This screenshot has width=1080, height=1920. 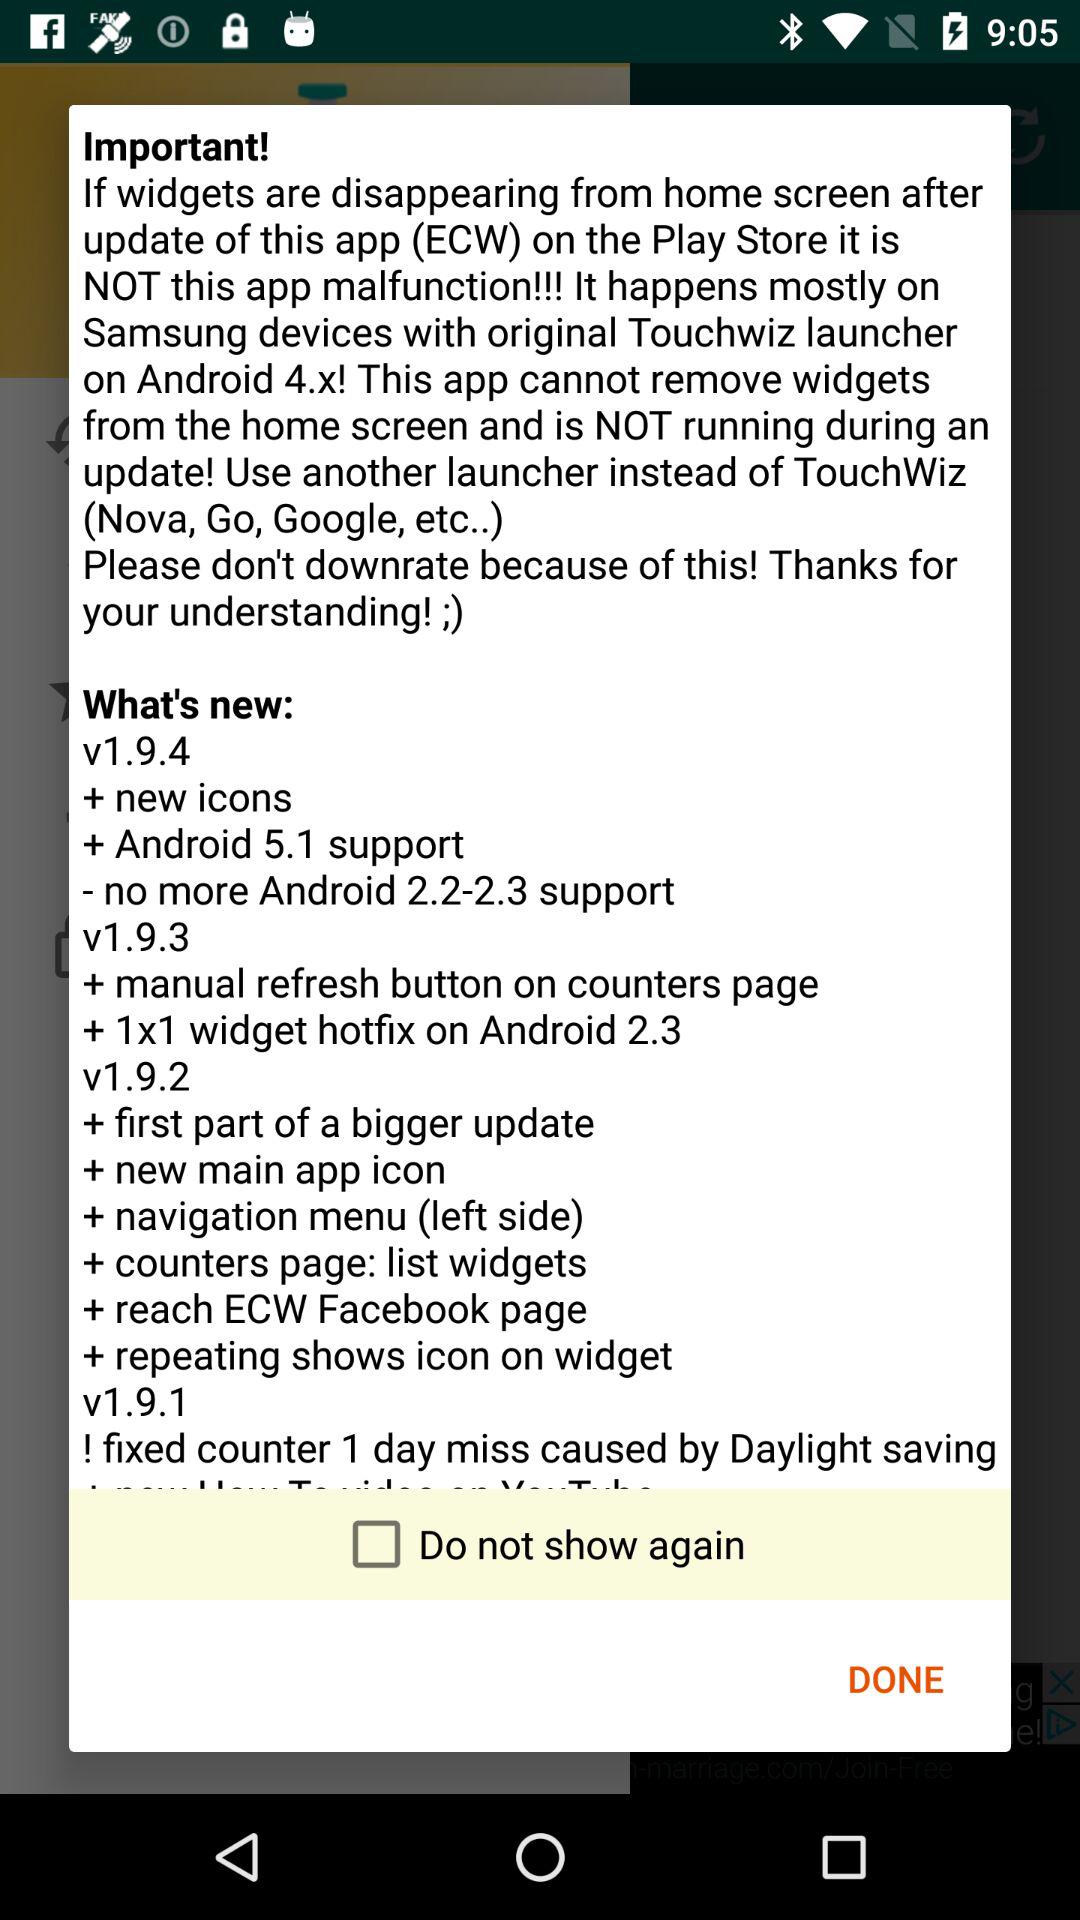 What do you see at coordinates (895, 1678) in the screenshot?
I see `scroll until the done icon` at bounding box center [895, 1678].